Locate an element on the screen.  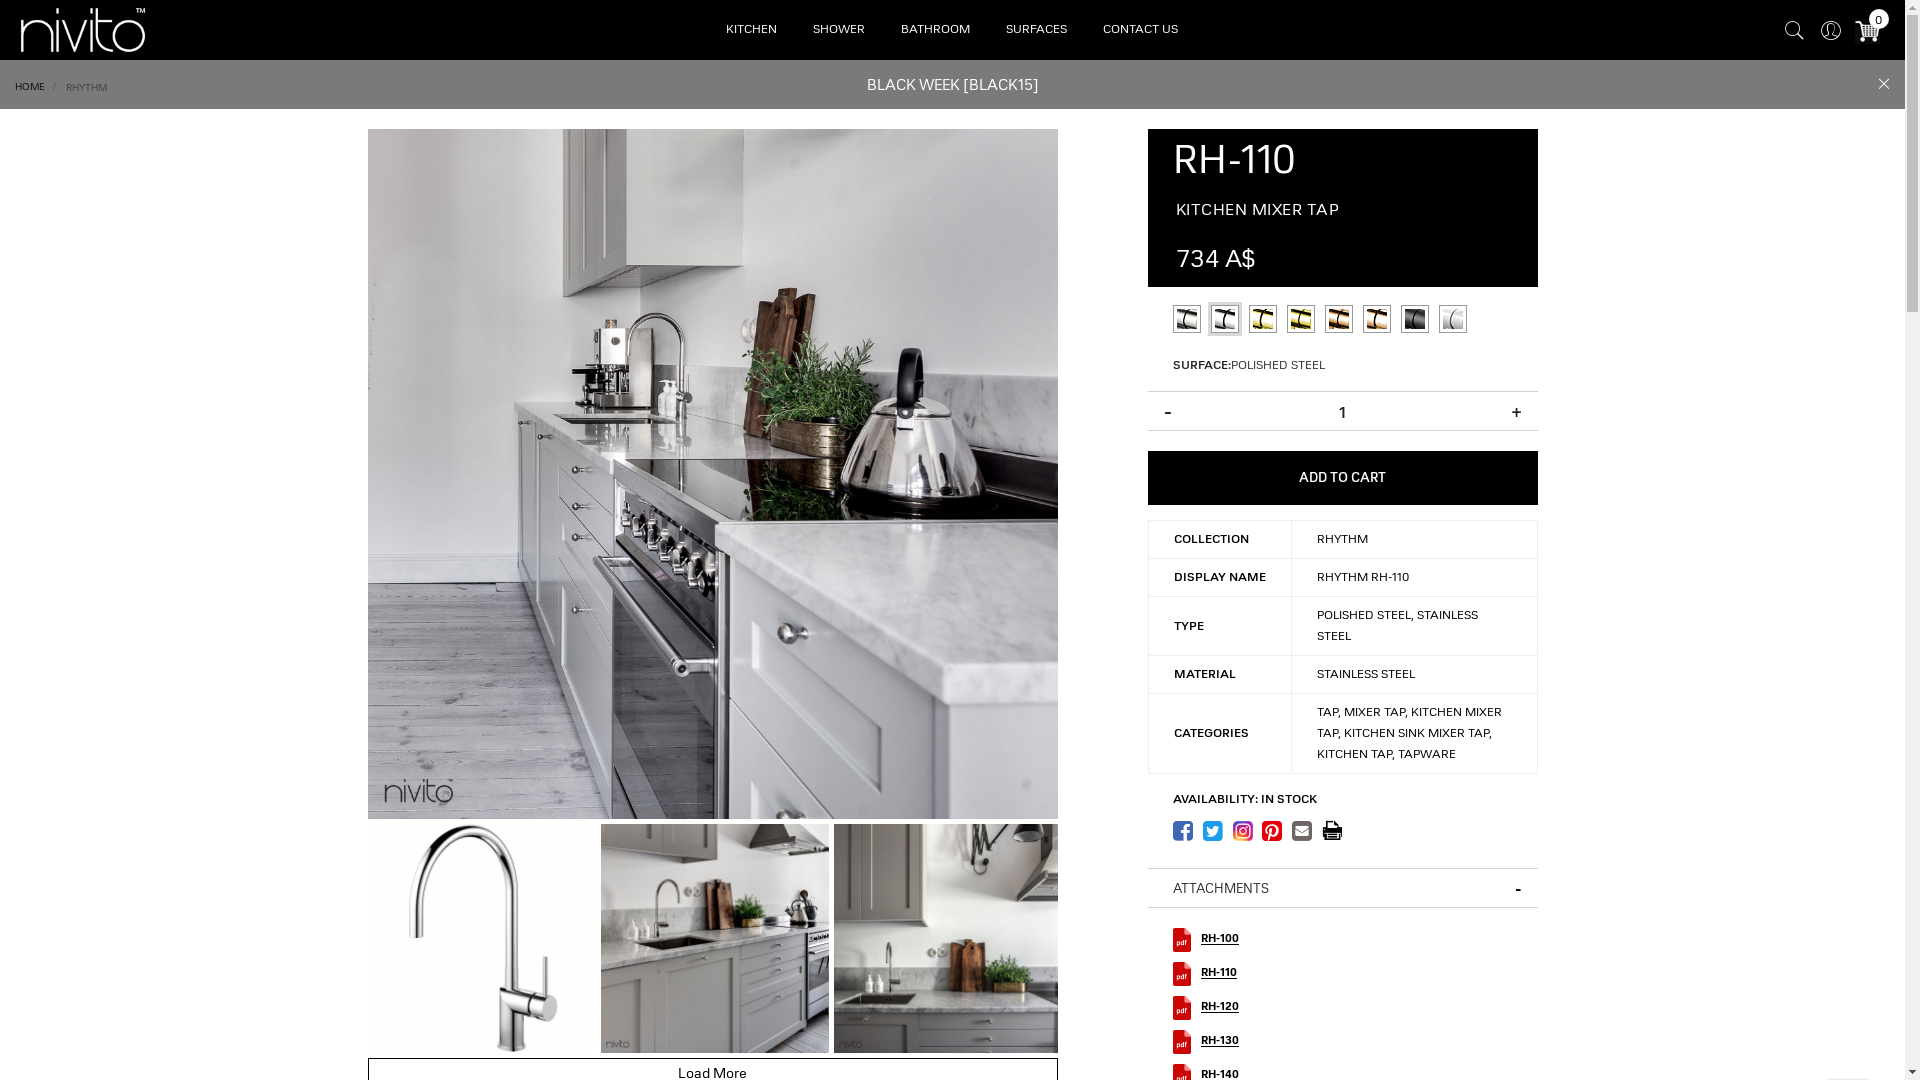
Share this on Twitter is located at coordinates (1217, 834).